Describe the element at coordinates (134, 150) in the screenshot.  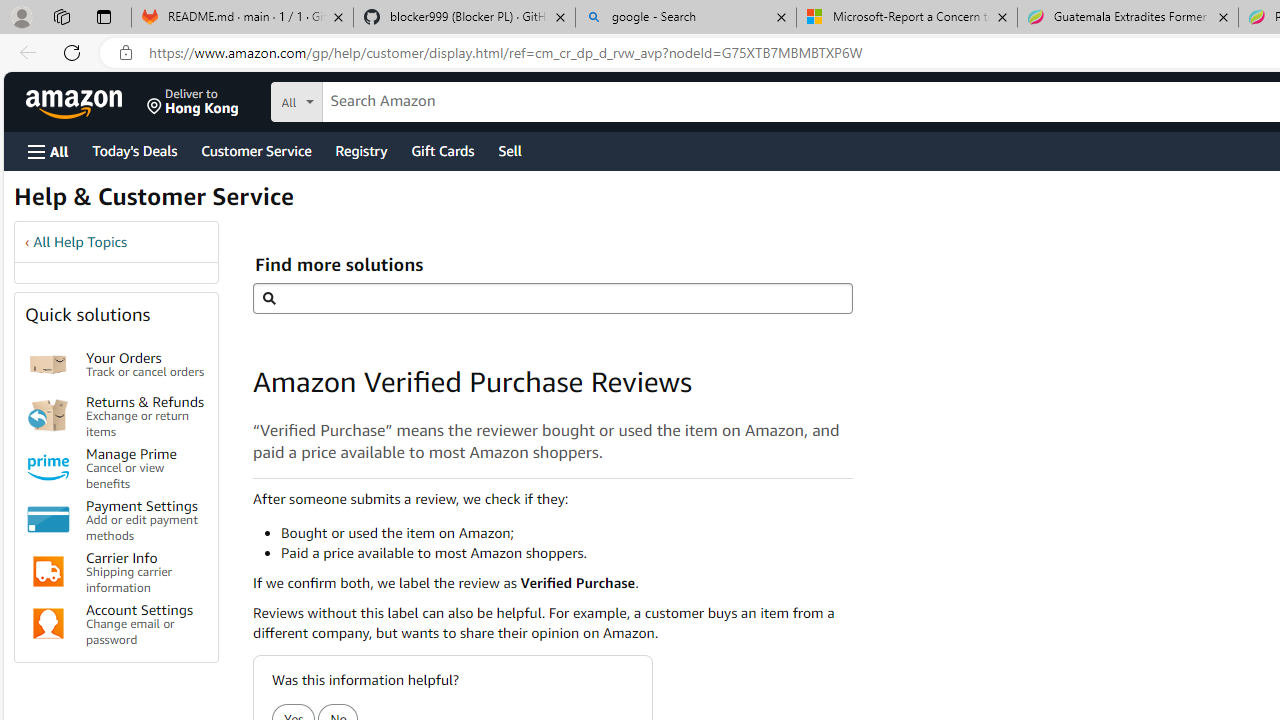
I see `Today's Deals` at that location.